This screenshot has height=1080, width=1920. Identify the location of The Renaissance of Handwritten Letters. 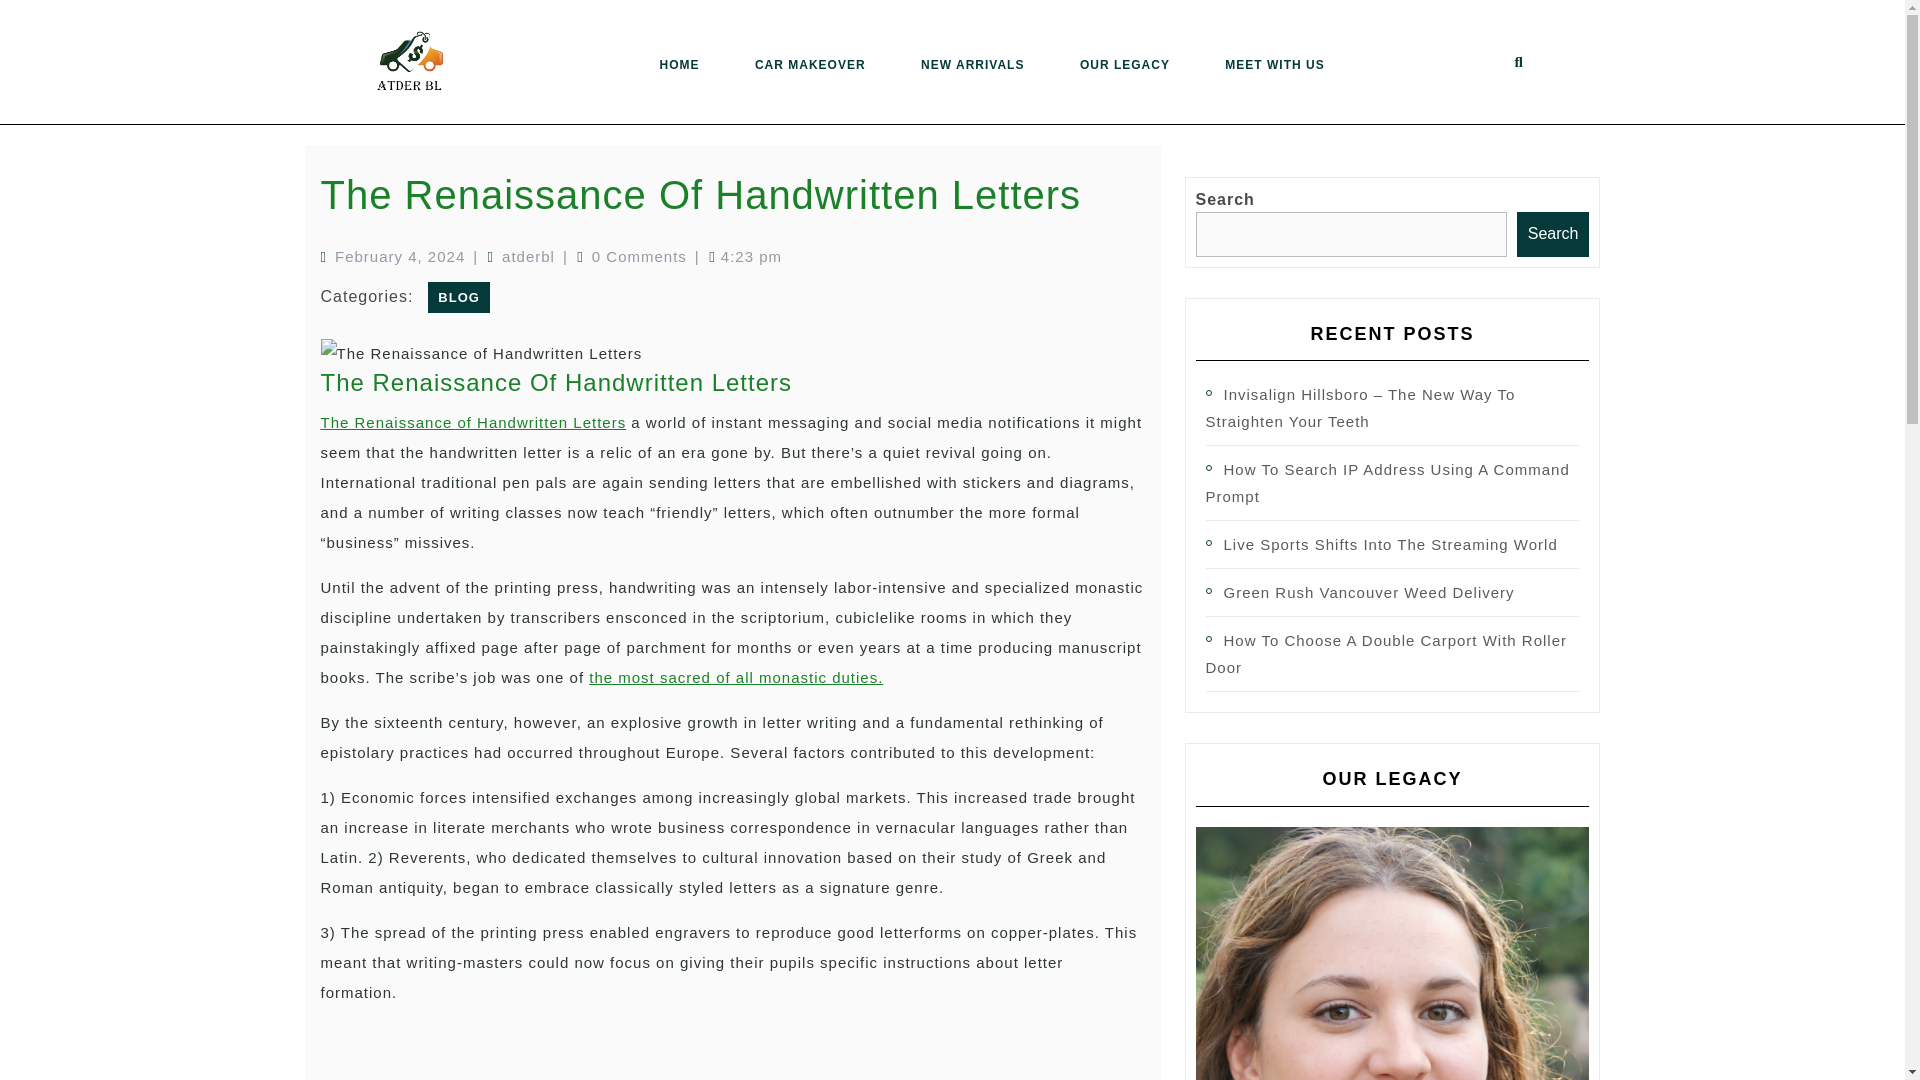
(472, 422).